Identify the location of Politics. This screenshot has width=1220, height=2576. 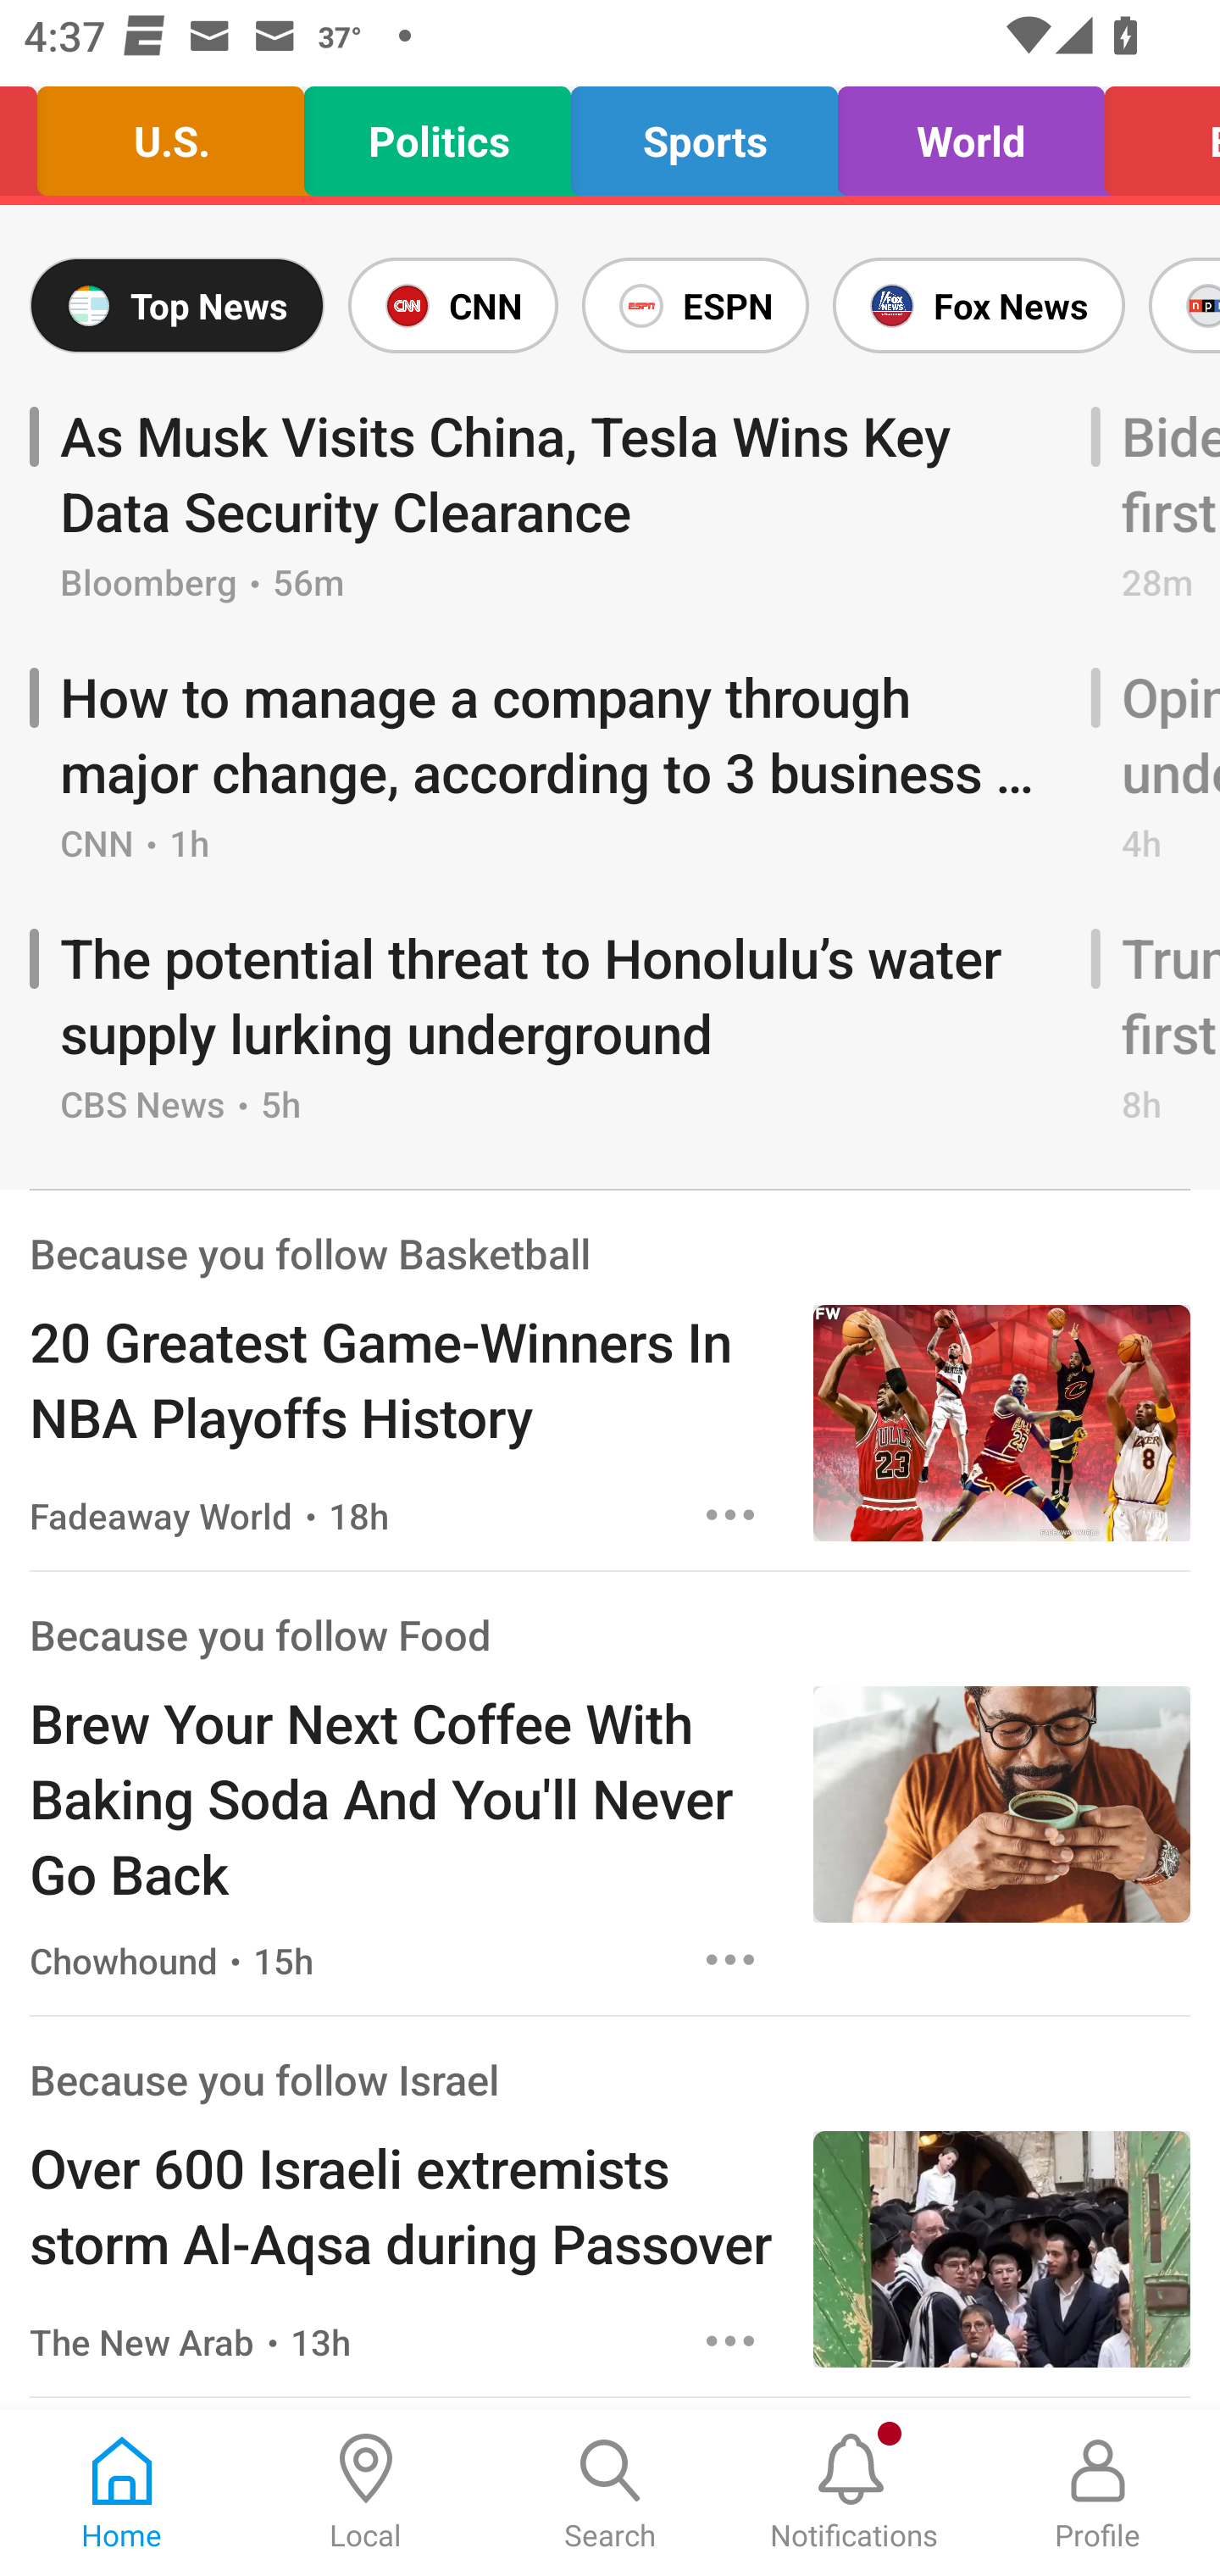
(437, 134).